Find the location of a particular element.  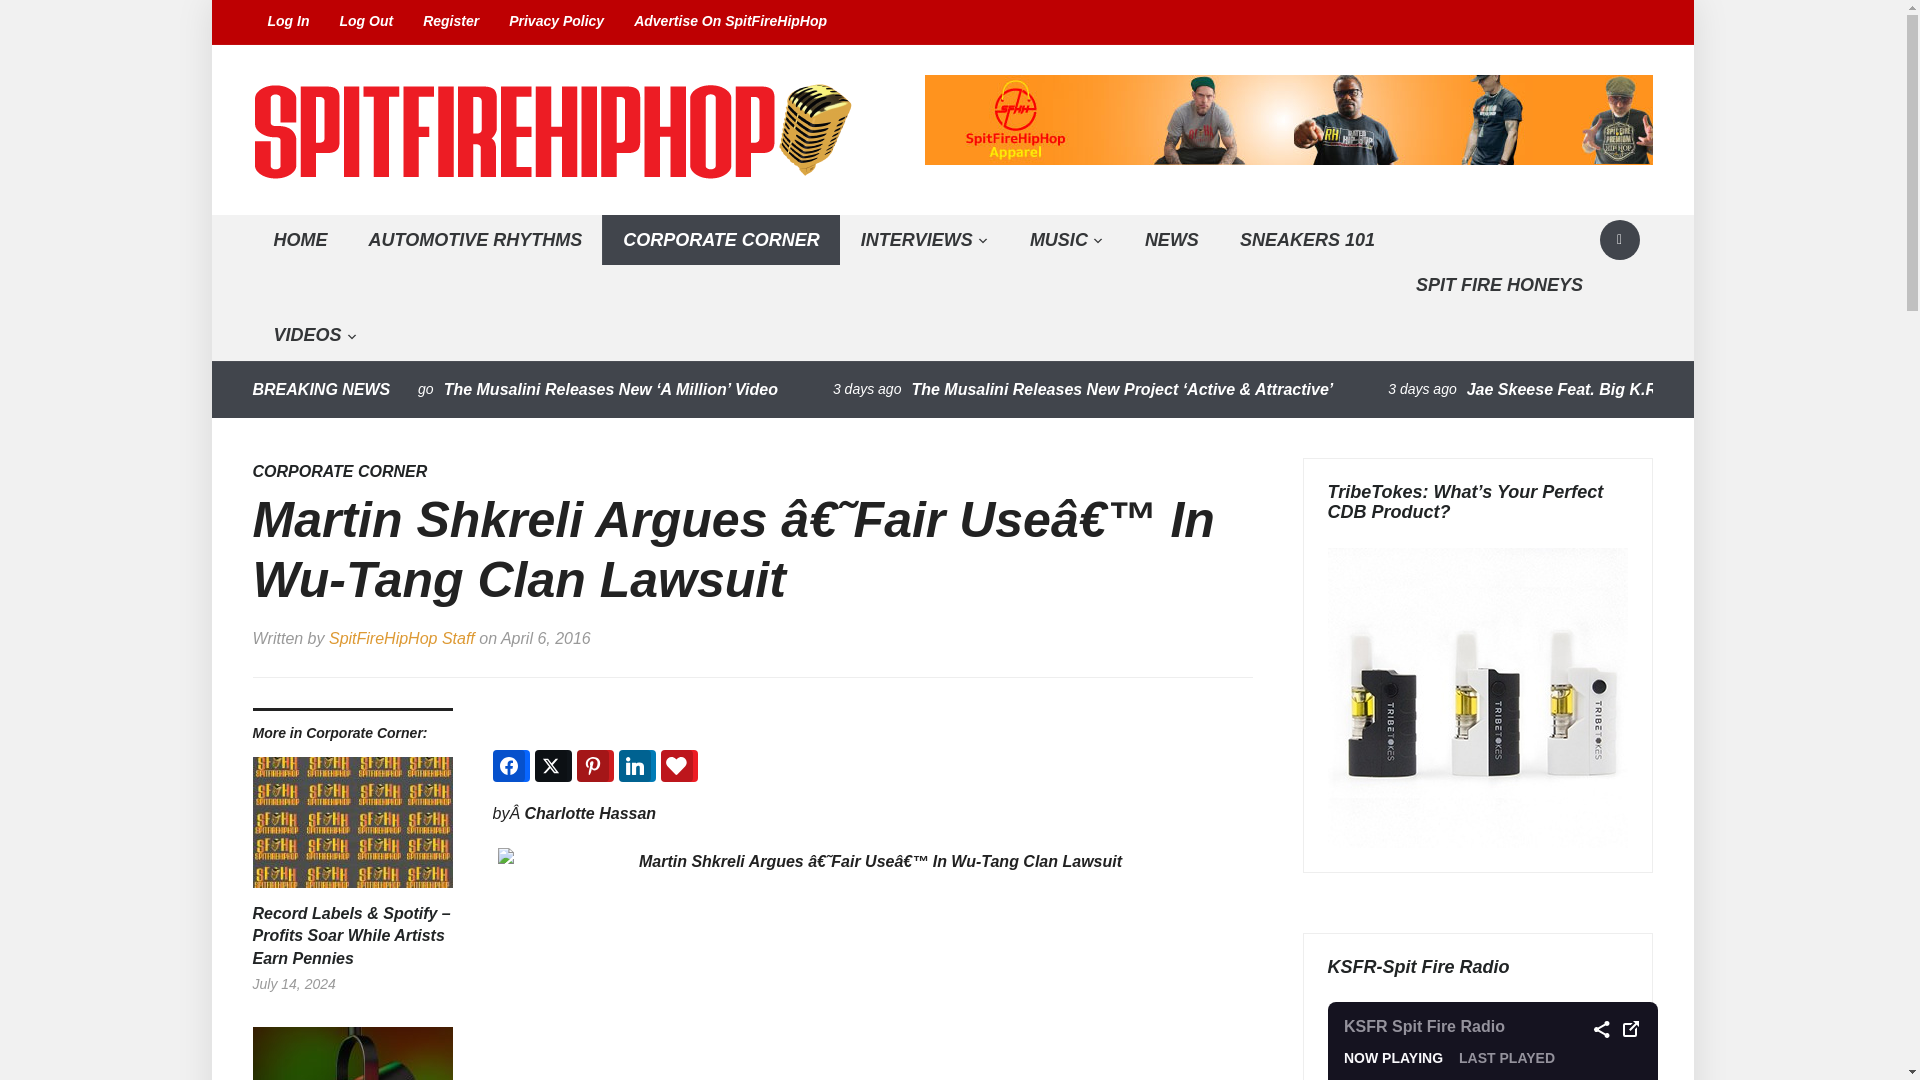

Privacy Policy is located at coordinates (556, 22).